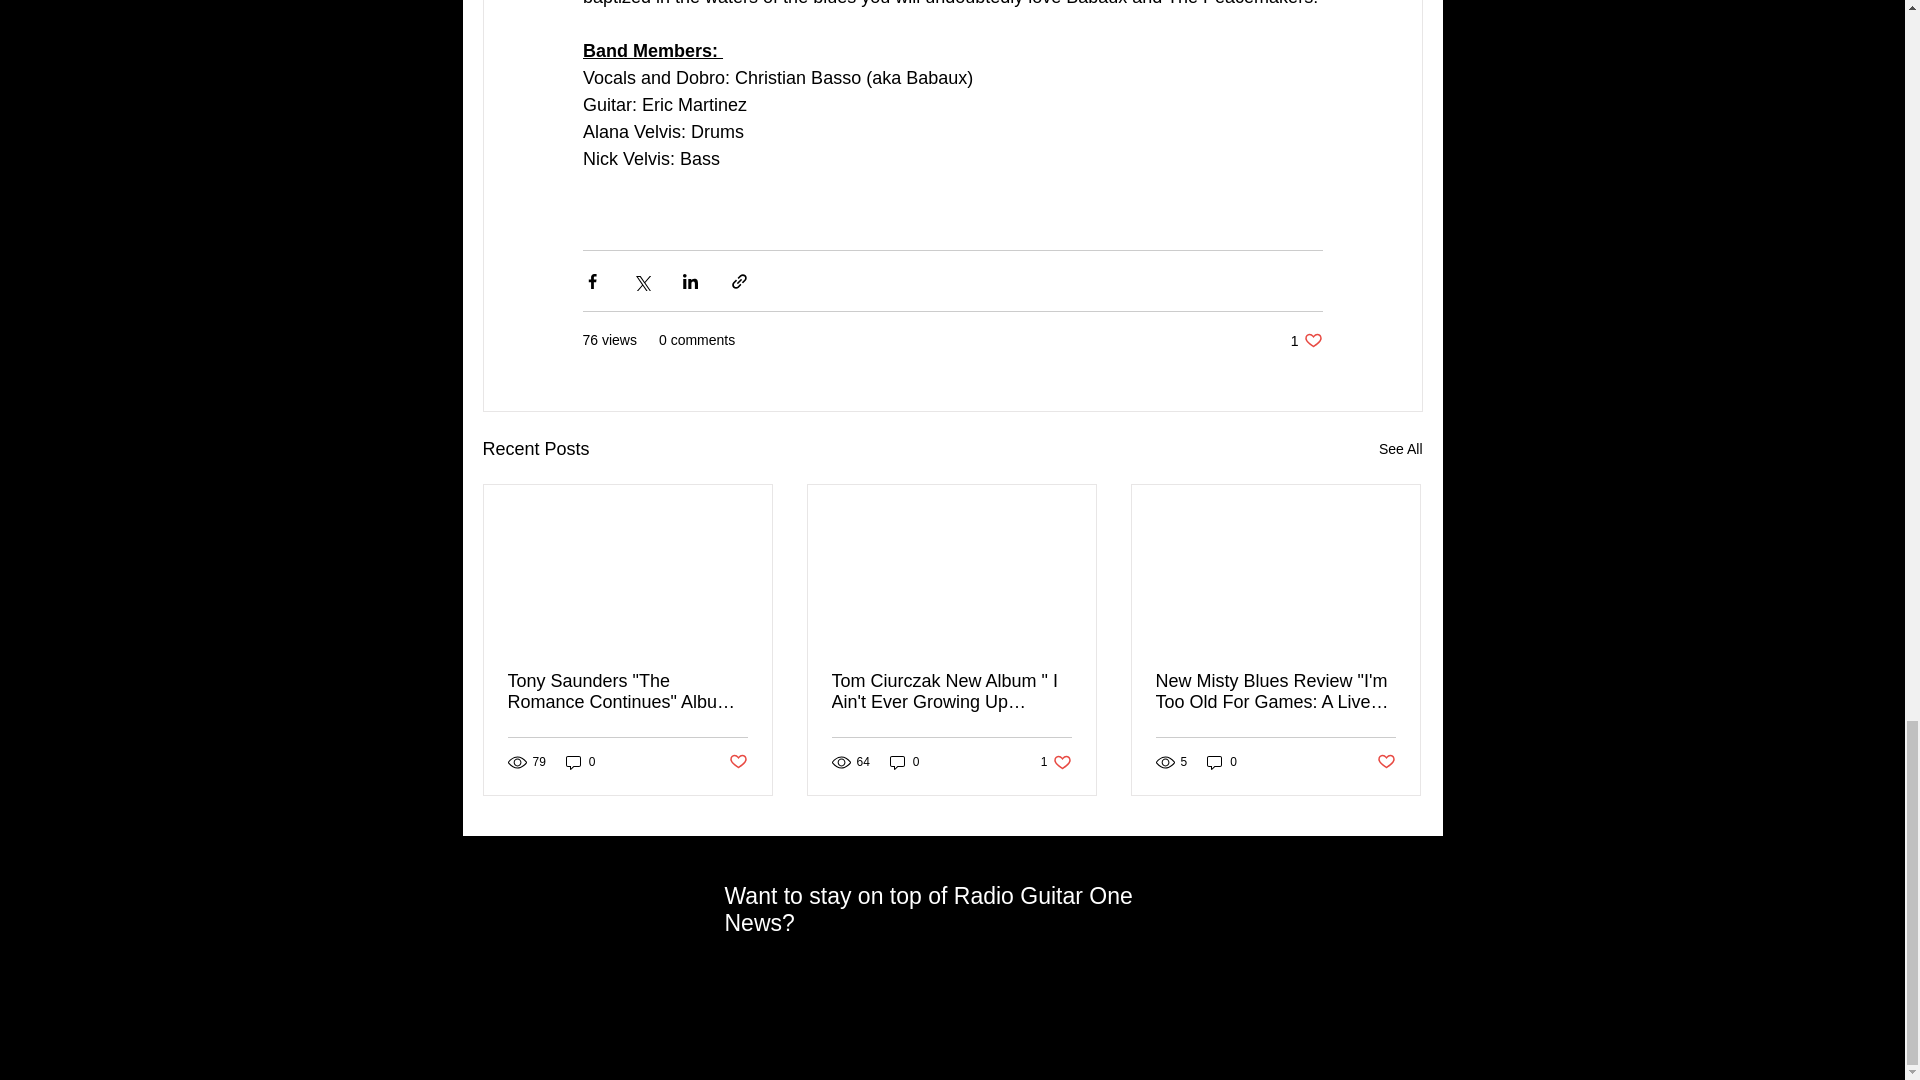 This screenshot has height=1080, width=1920. What do you see at coordinates (1400, 450) in the screenshot?
I see `See All` at bounding box center [1400, 450].